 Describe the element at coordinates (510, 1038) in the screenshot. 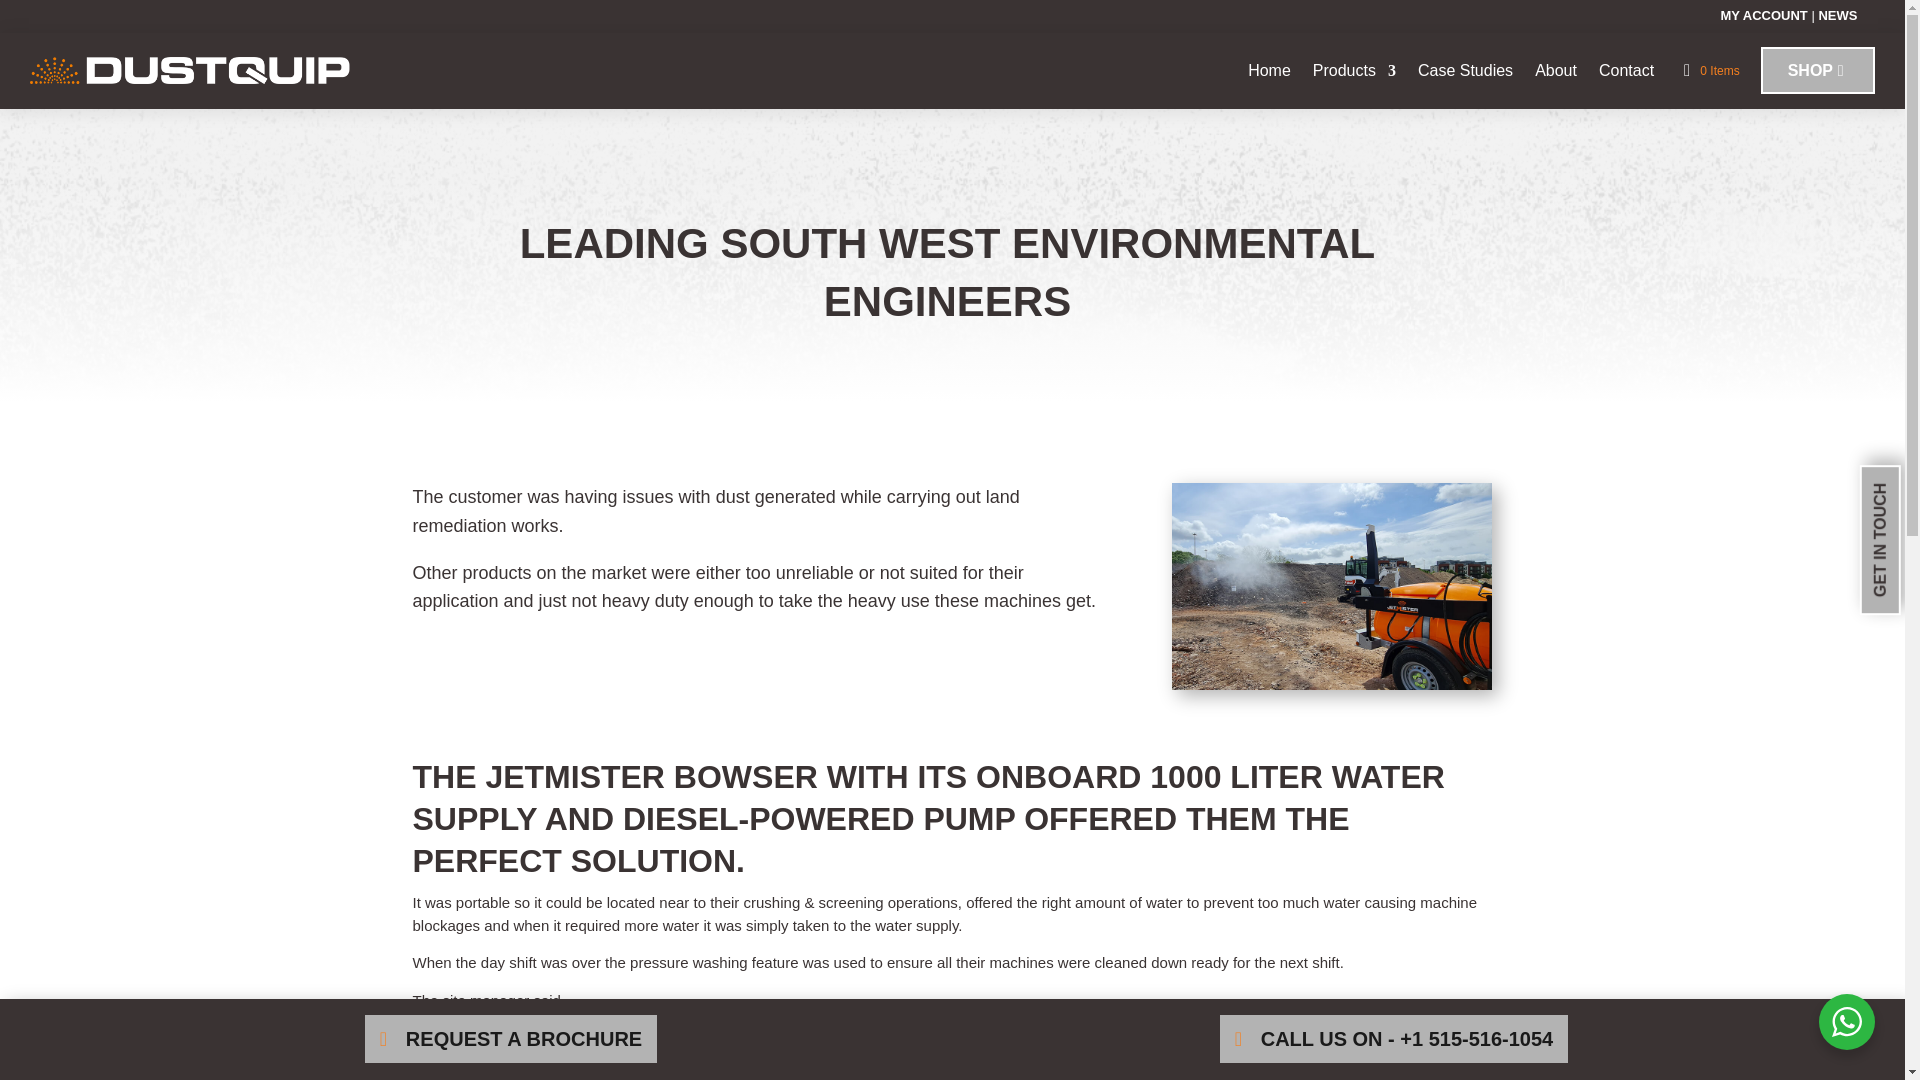

I see `REQUEST A BROCHURE` at that location.